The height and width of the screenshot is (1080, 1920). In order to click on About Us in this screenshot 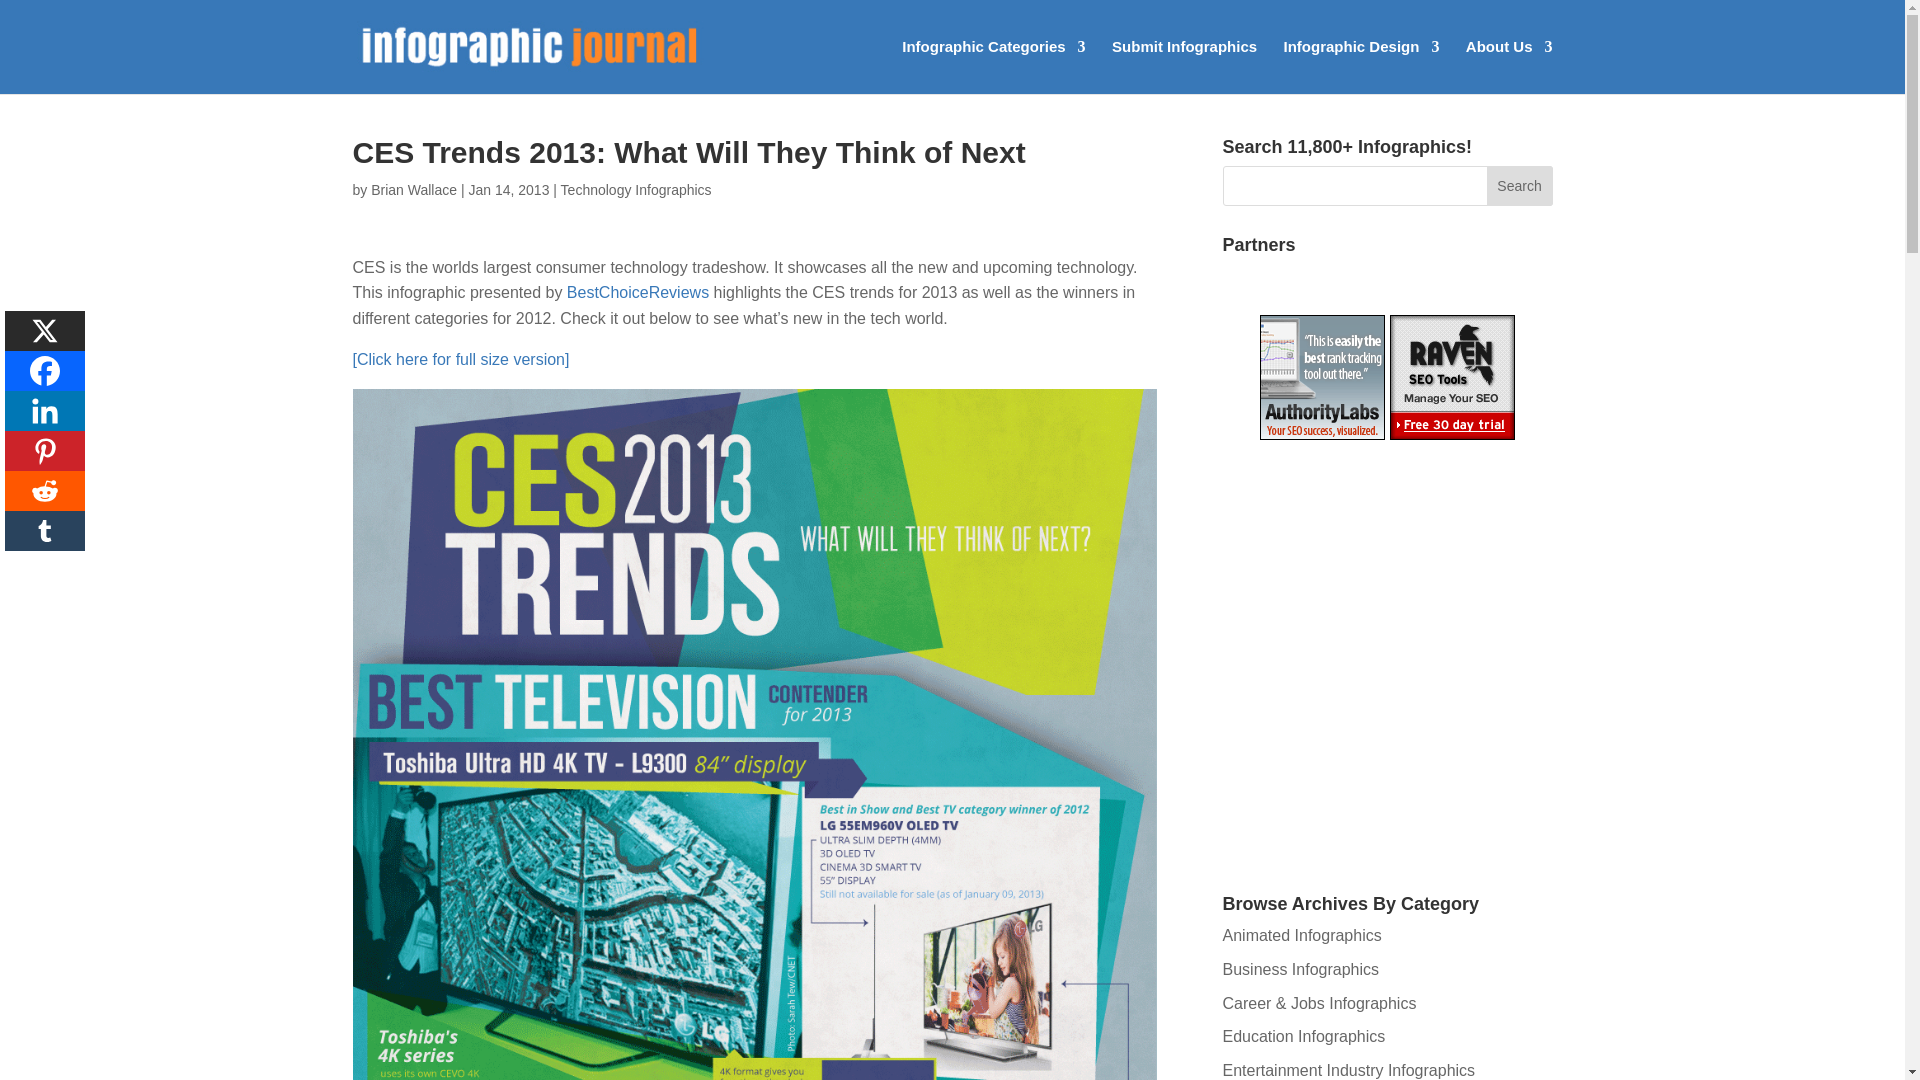, I will do `click(1510, 66)`.